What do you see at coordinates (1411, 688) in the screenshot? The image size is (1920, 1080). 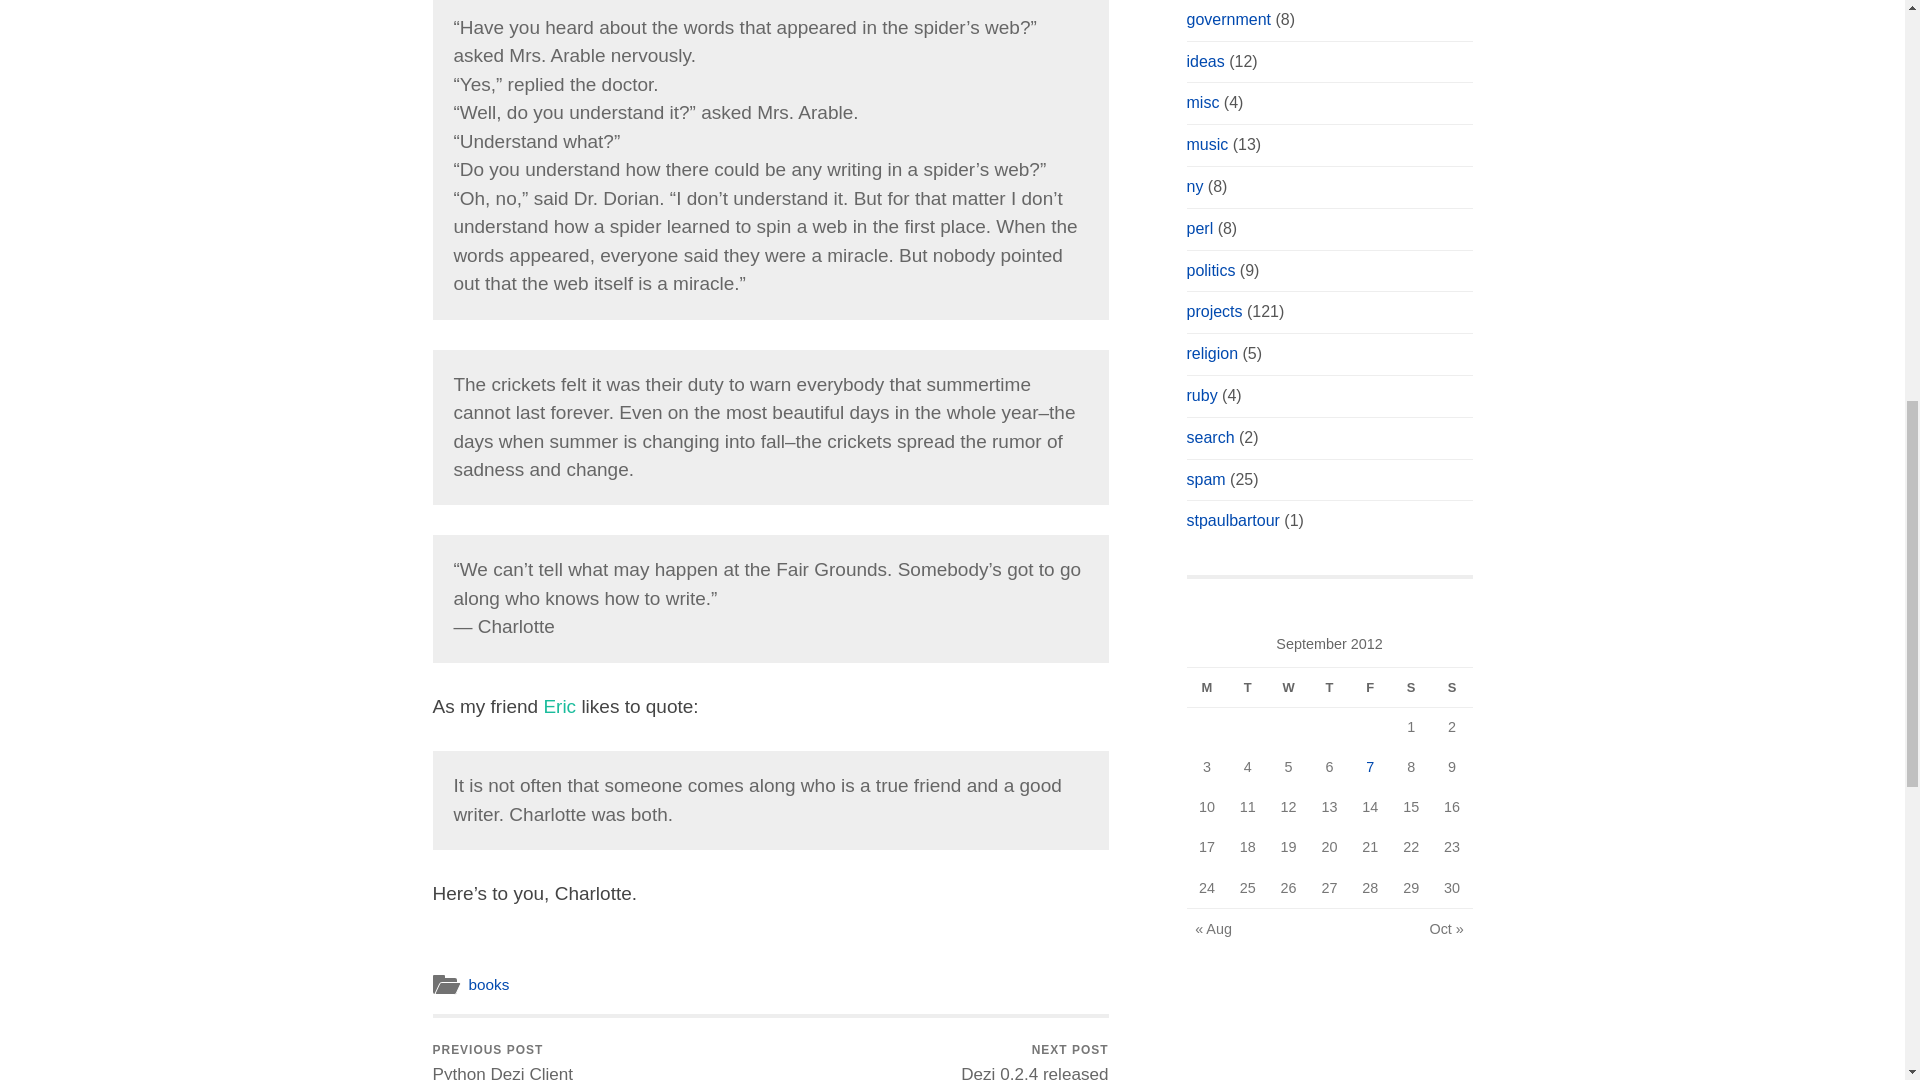 I see `Saturday` at bounding box center [1411, 688].